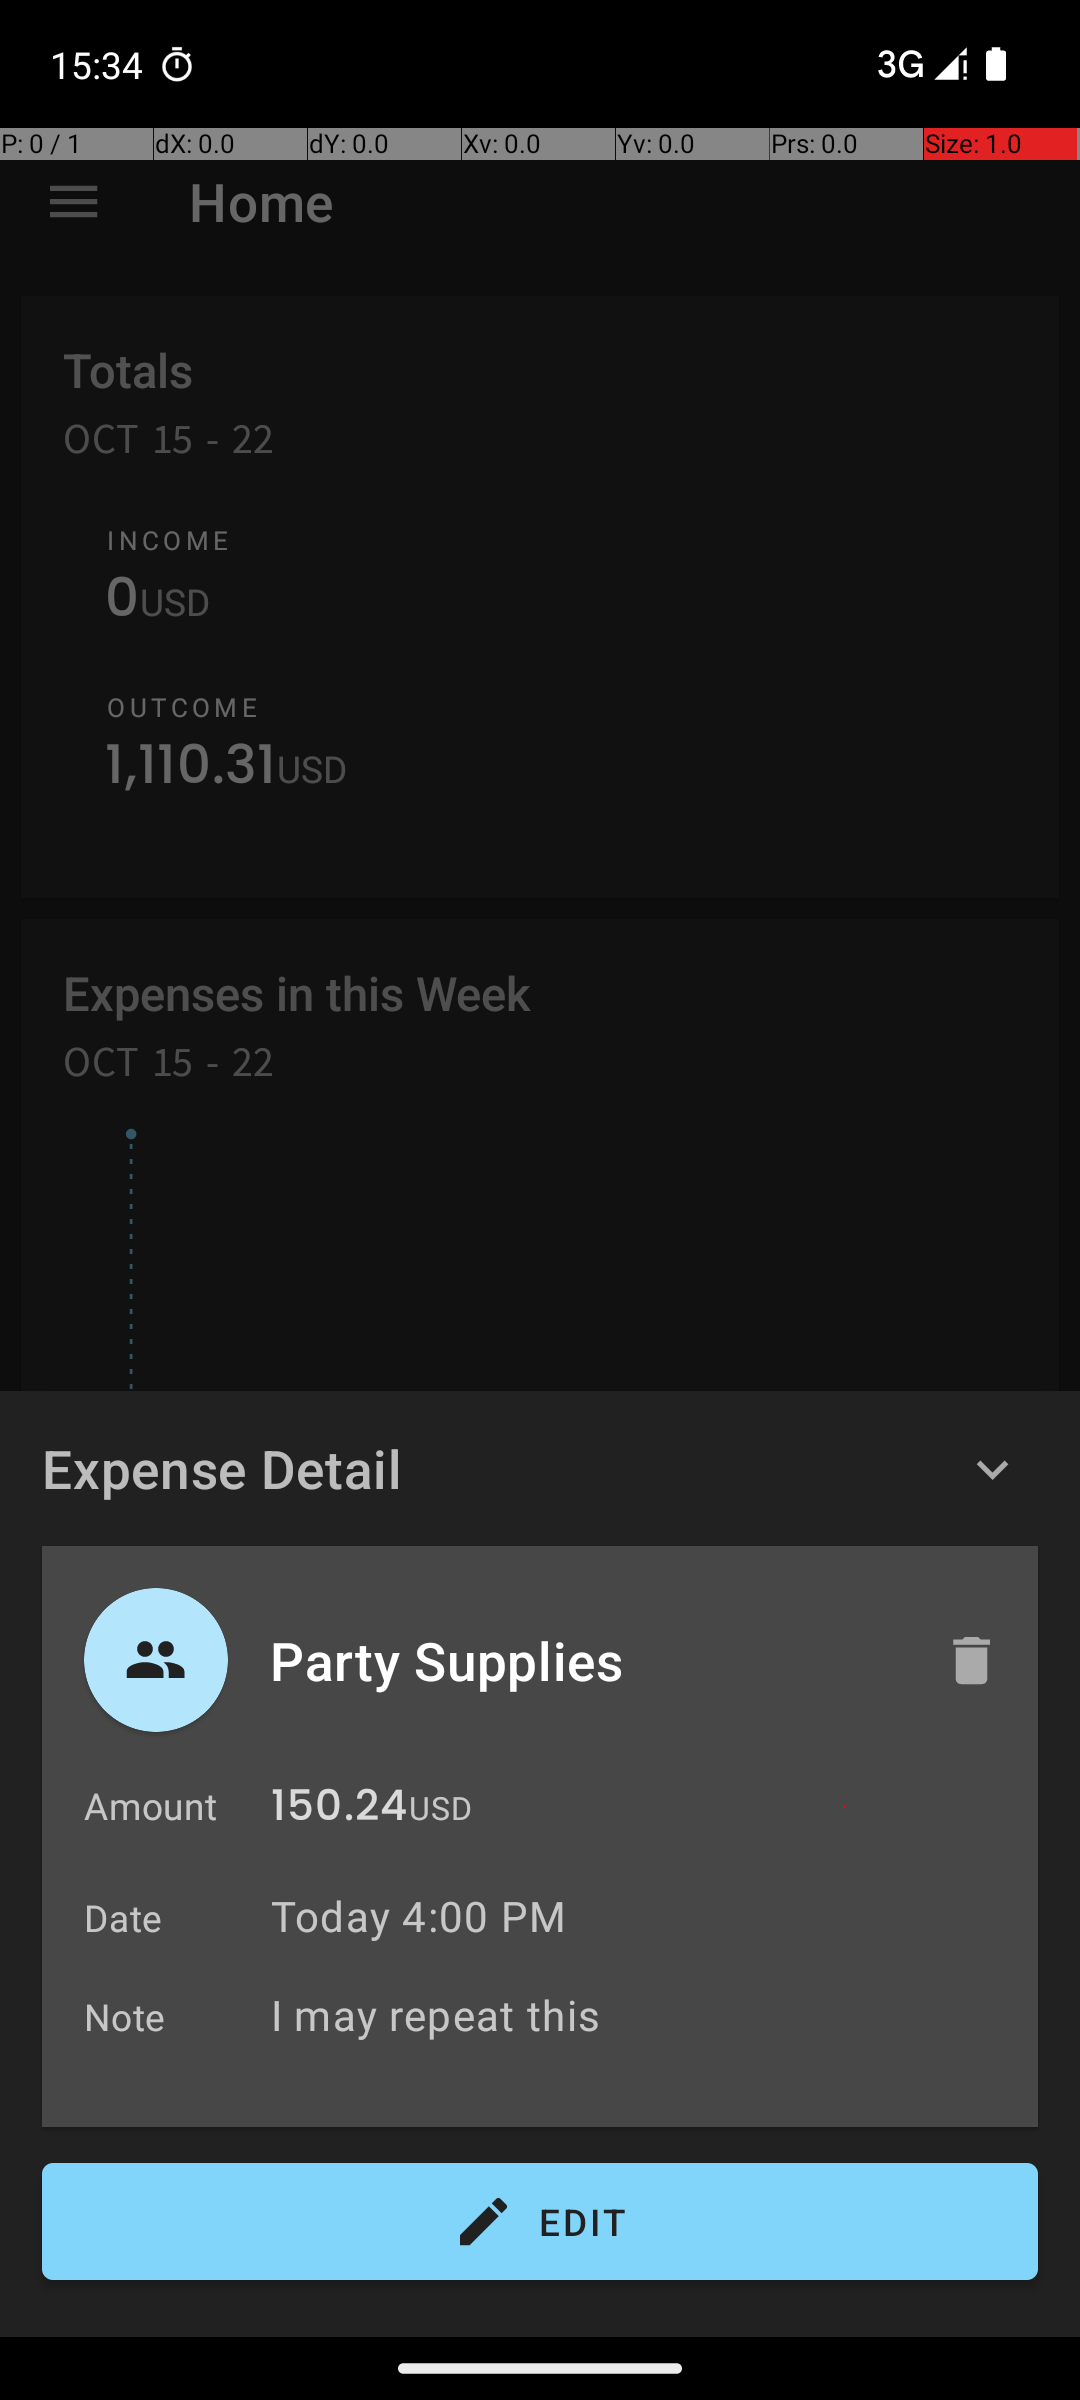  What do you see at coordinates (339, 1810) in the screenshot?
I see `150.24` at bounding box center [339, 1810].